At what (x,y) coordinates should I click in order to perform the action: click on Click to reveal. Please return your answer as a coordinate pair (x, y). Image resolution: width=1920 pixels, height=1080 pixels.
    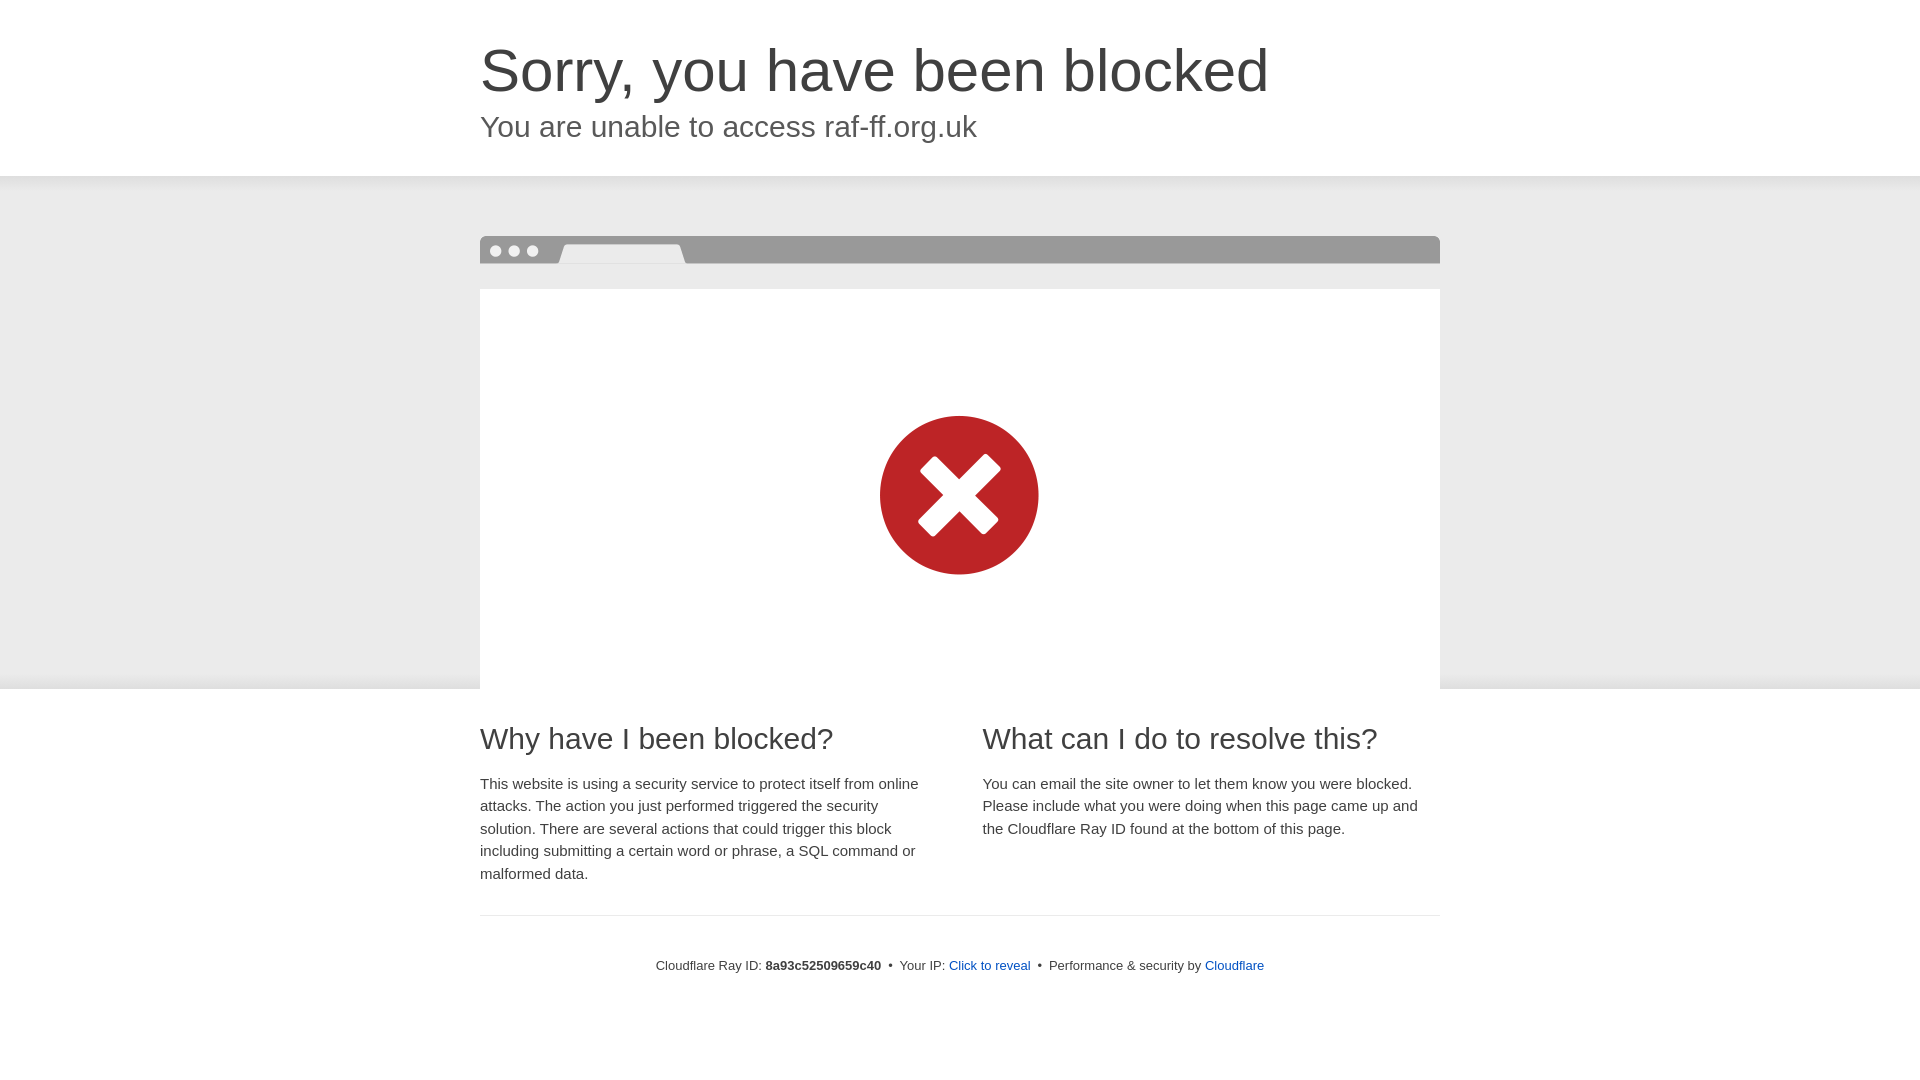
    Looking at the image, I should click on (990, 966).